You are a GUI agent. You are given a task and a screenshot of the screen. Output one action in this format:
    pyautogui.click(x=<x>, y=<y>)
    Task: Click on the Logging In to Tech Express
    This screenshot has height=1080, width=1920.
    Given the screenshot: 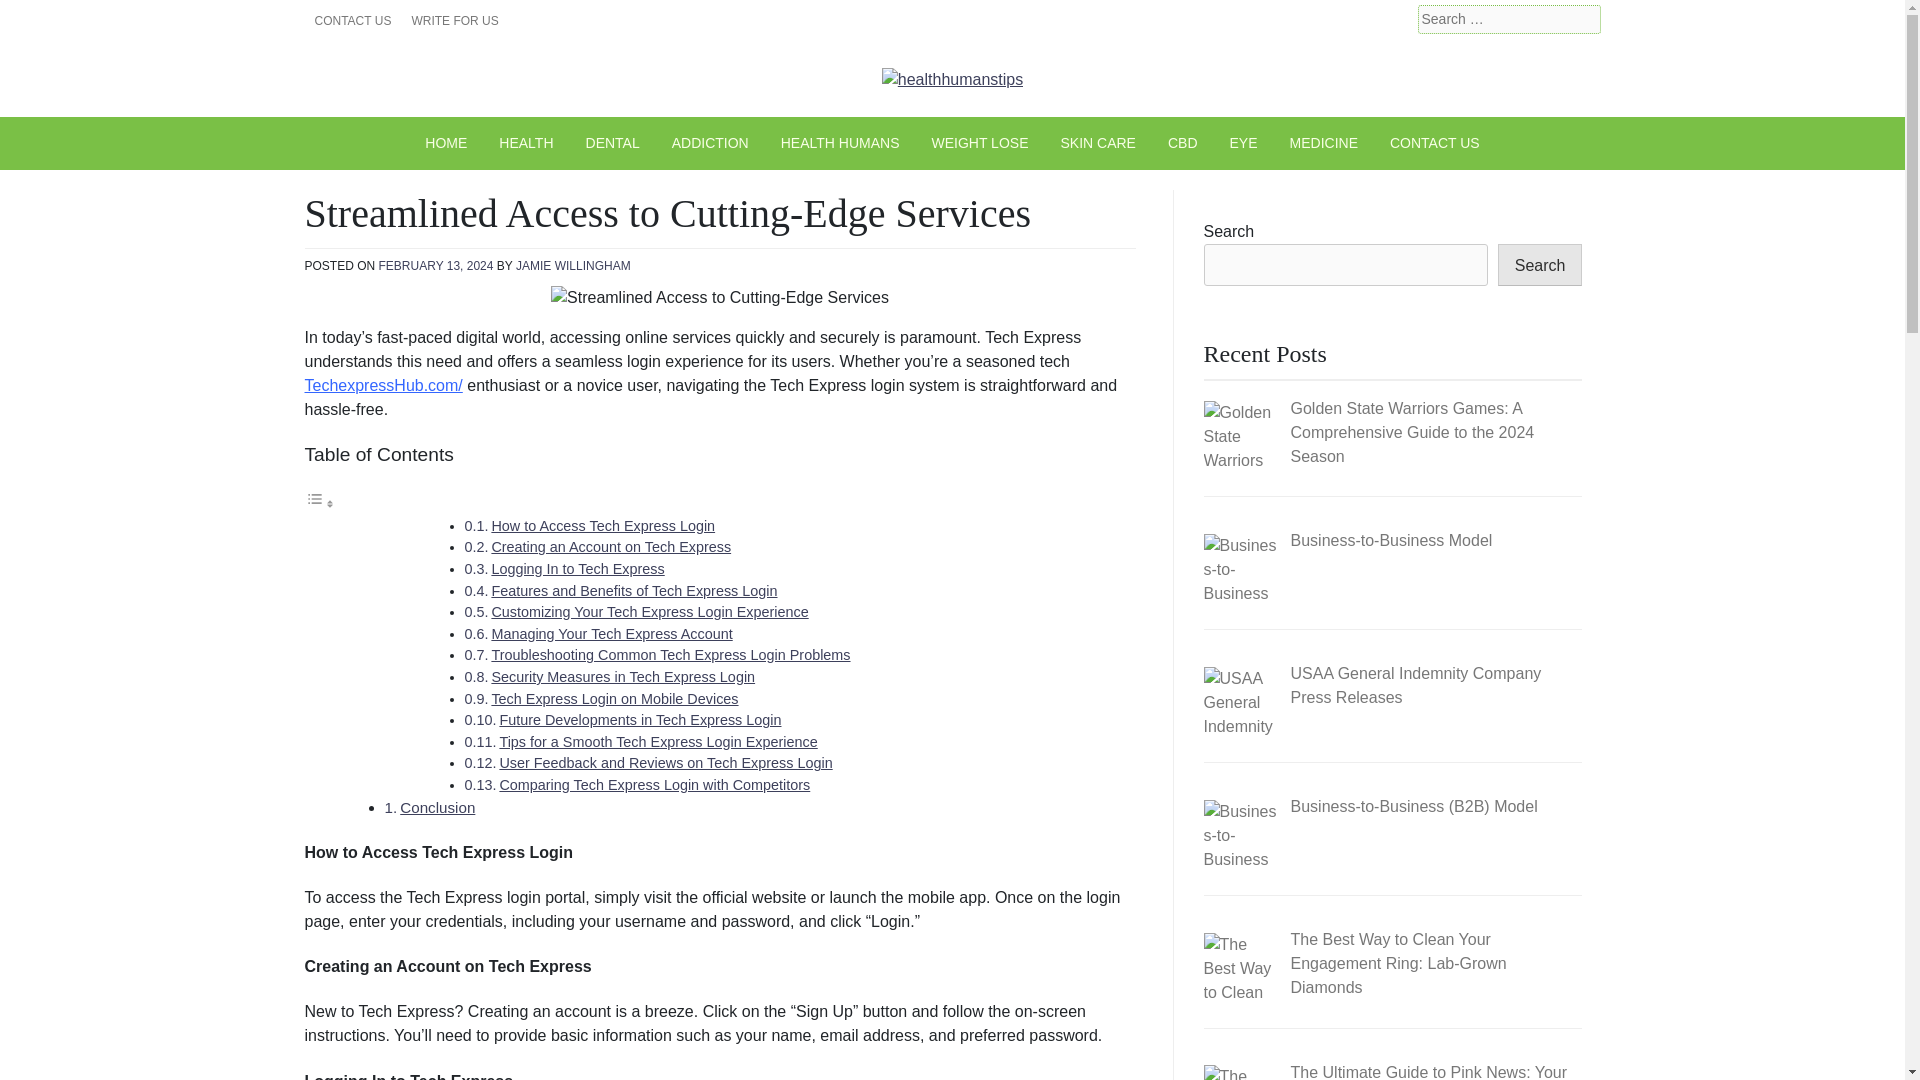 What is the action you would take?
    pyautogui.click(x=578, y=568)
    